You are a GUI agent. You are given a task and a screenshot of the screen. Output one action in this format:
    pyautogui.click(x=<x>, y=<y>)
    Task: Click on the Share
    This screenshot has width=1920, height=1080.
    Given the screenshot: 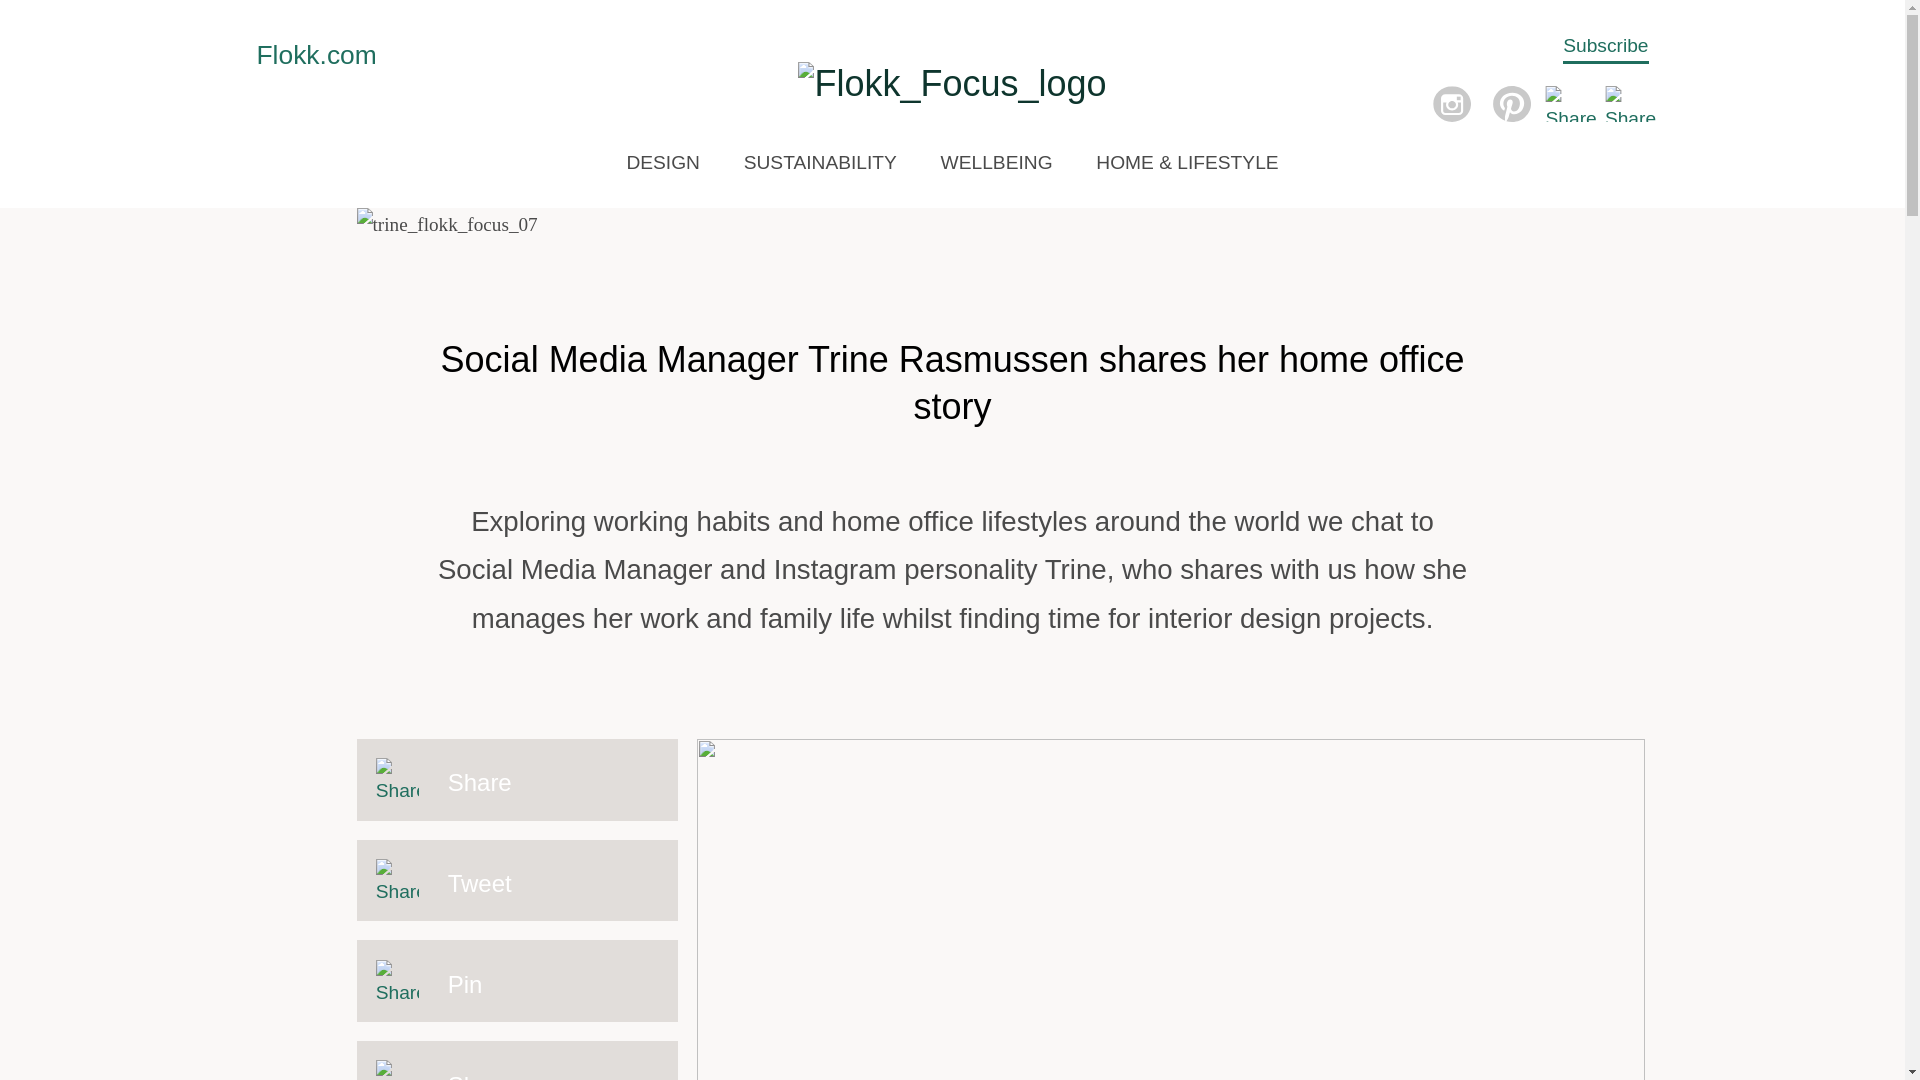 What is the action you would take?
    pyautogui.click(x=516, y=779)
    